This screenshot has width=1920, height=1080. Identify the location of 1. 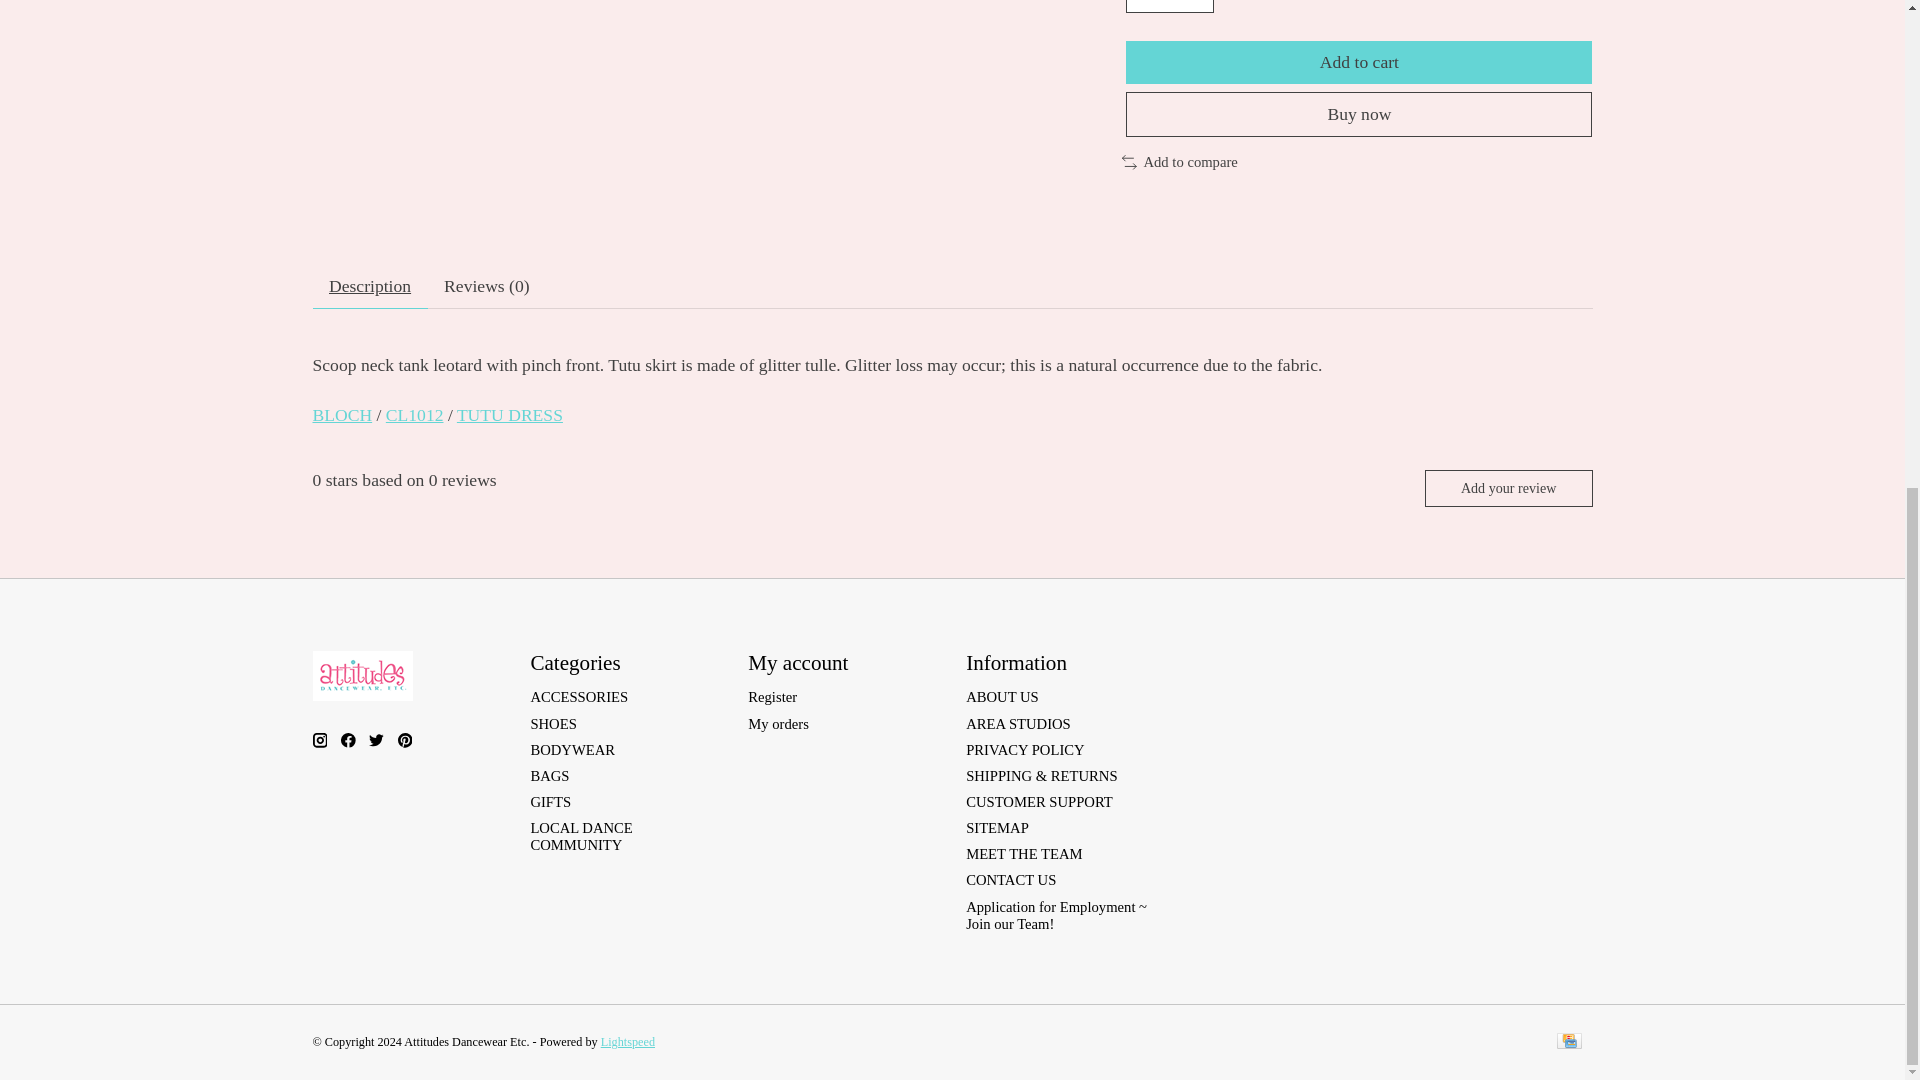
(1169, 7).